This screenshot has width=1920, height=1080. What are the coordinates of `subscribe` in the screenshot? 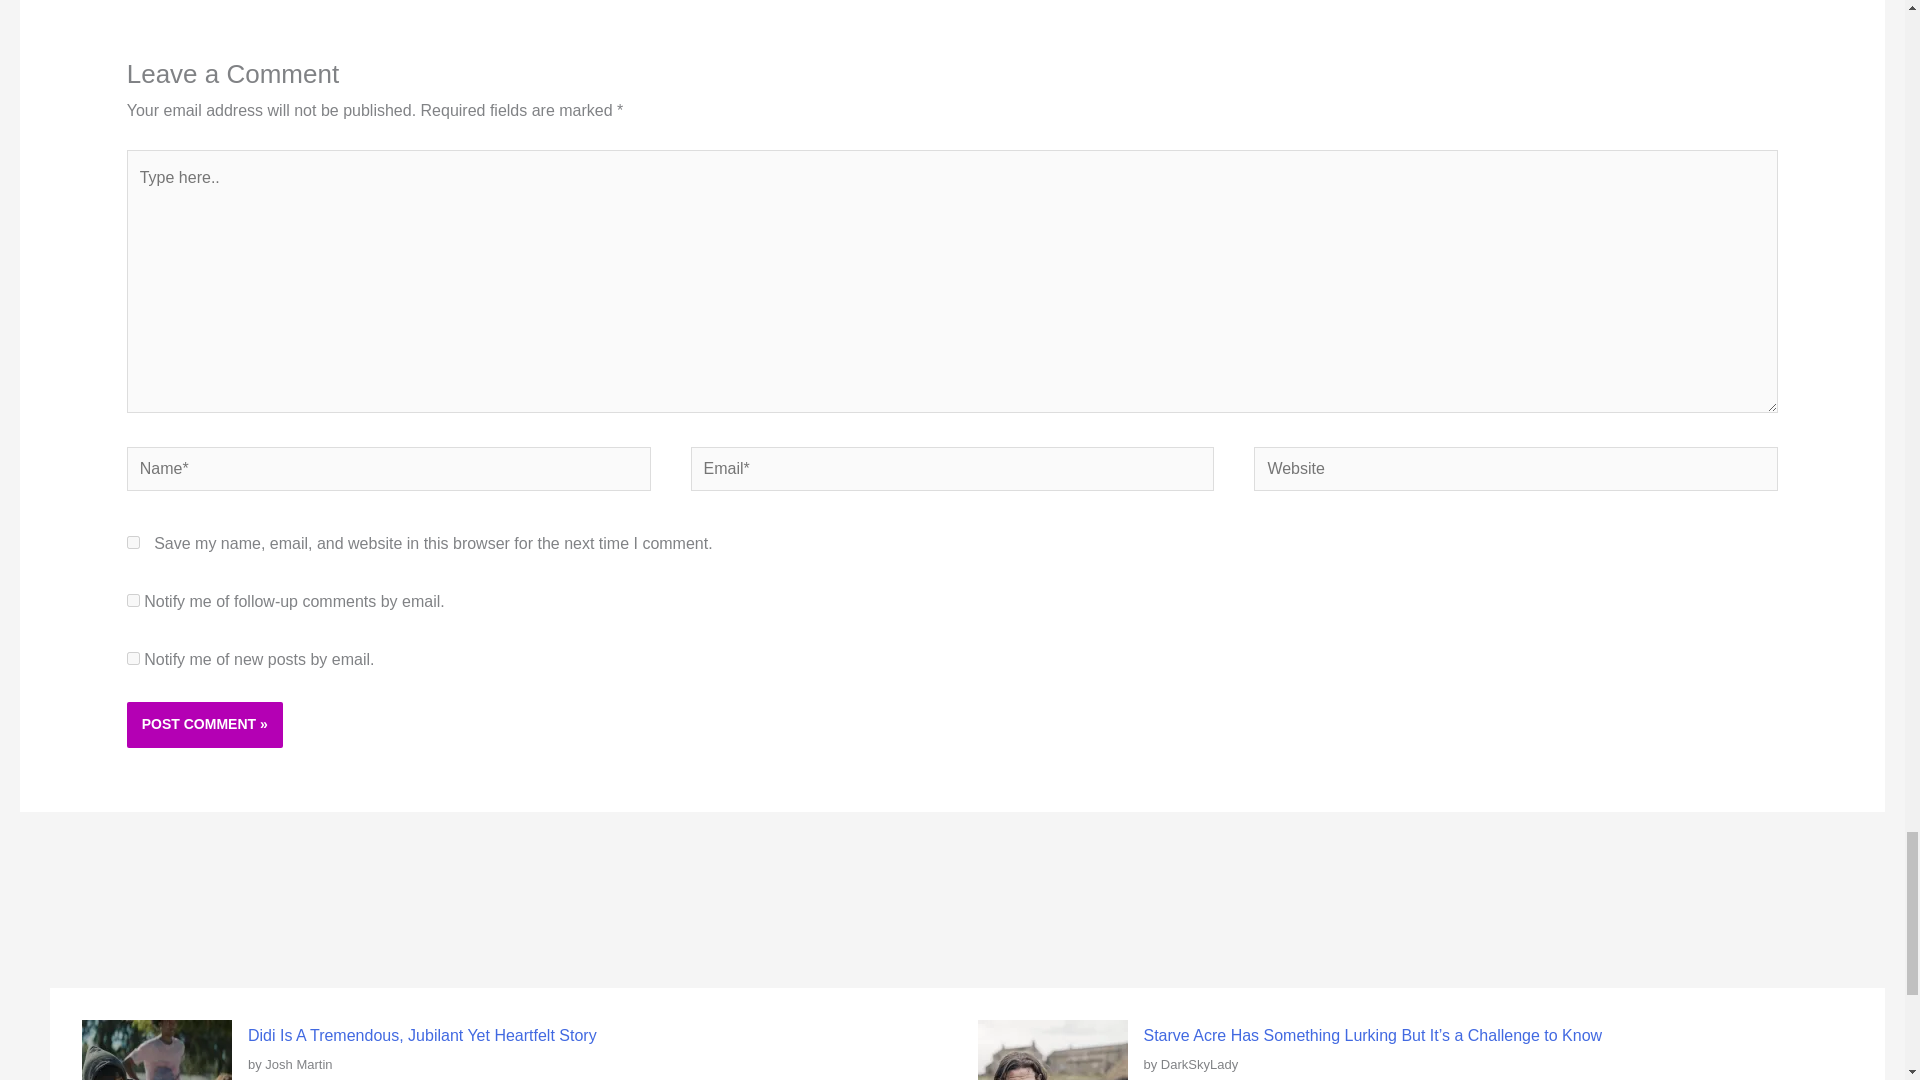 It's located at (133, 600).